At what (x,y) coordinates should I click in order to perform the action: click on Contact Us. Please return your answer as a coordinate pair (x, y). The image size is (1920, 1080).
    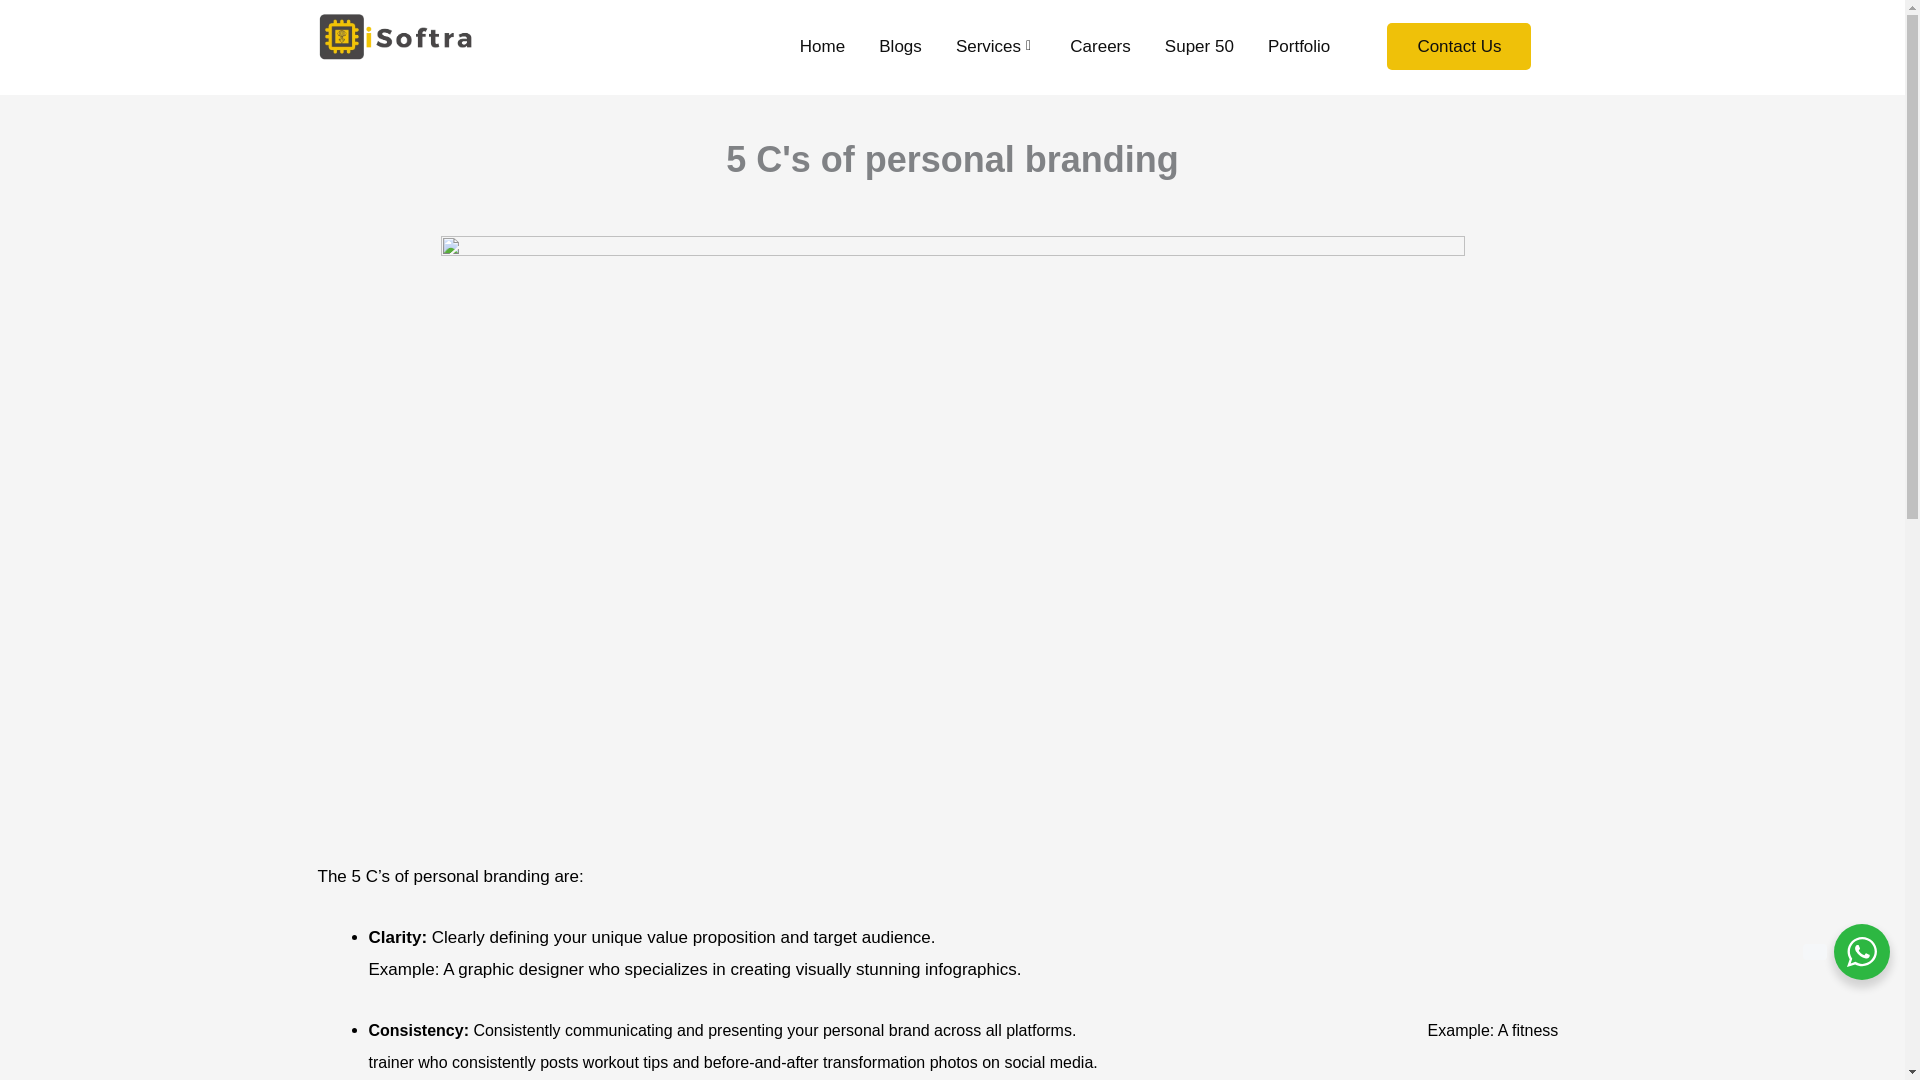
    Looking at the image, I should click on (1458, 46).